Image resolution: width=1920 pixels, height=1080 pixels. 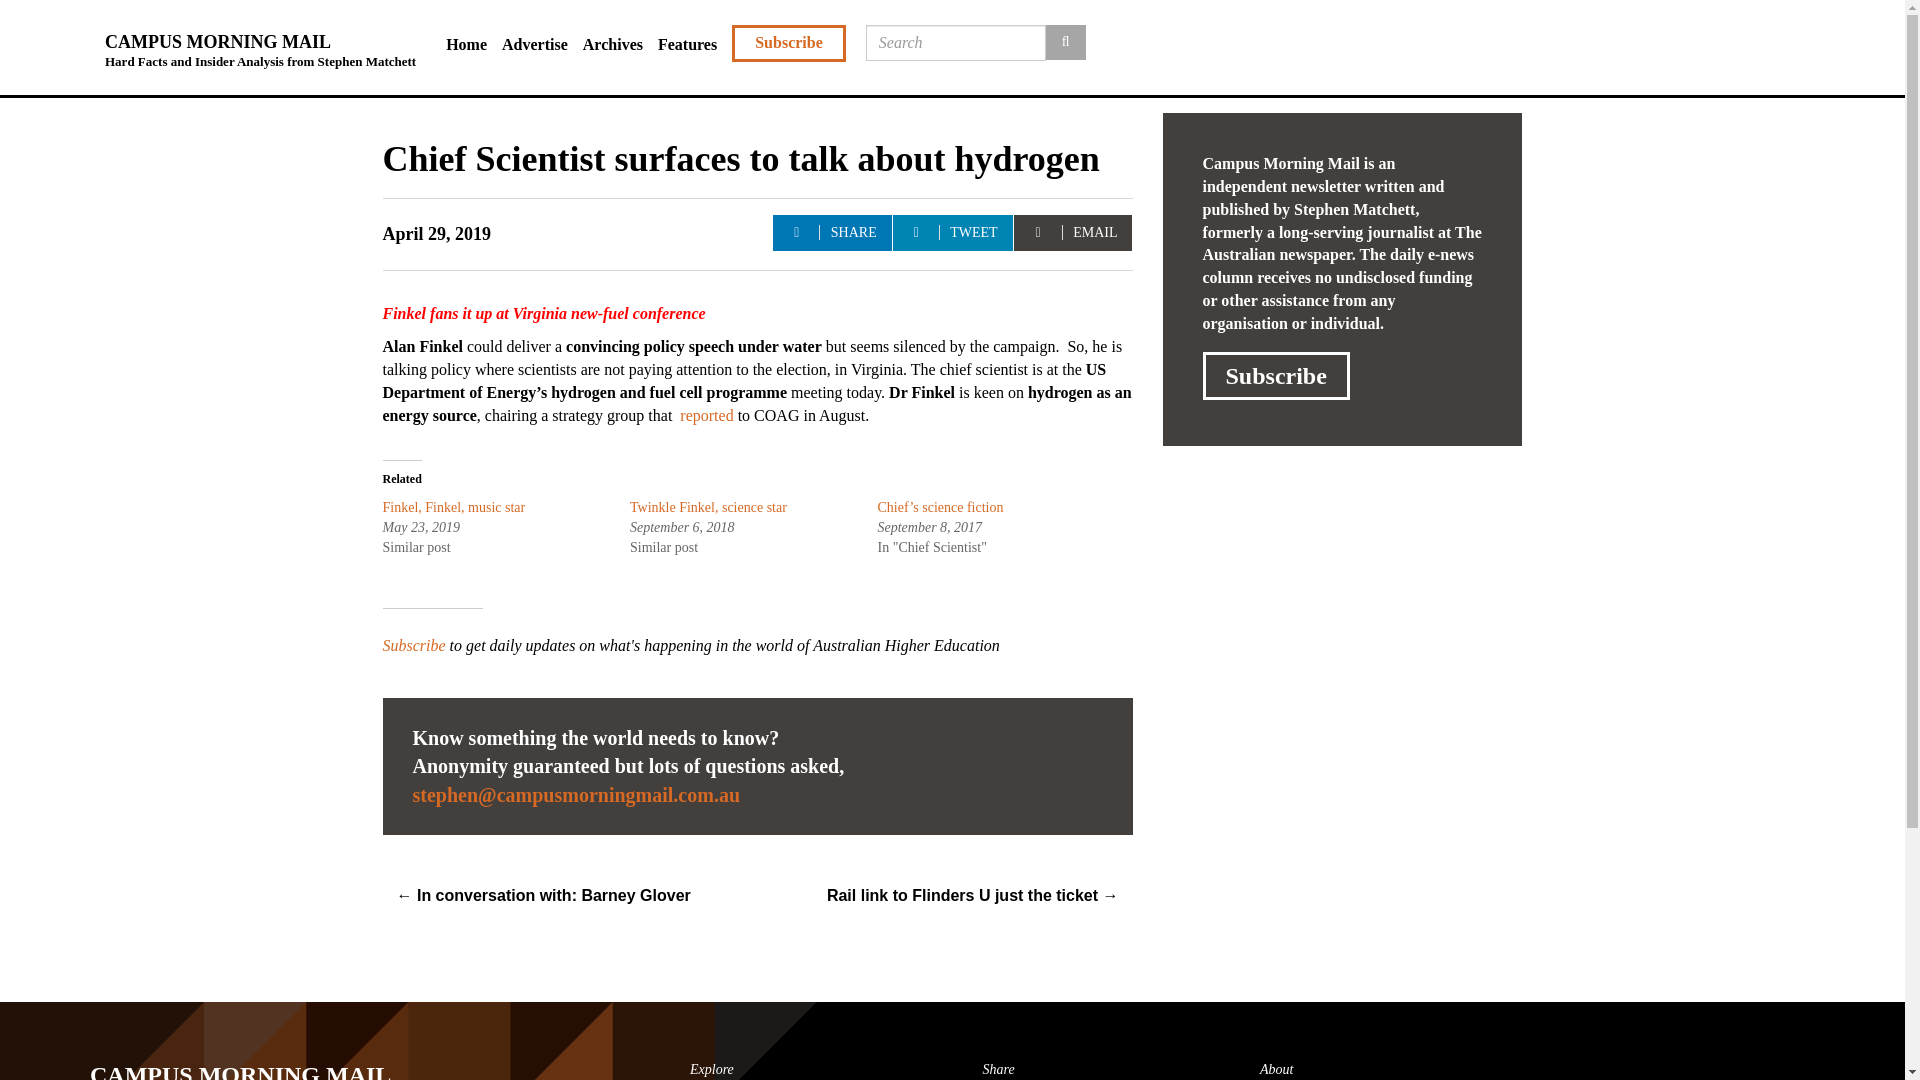 What do you see at coordinates (473, 45) in the screenshot?
I see `Home` at bounding box center [473, 45].